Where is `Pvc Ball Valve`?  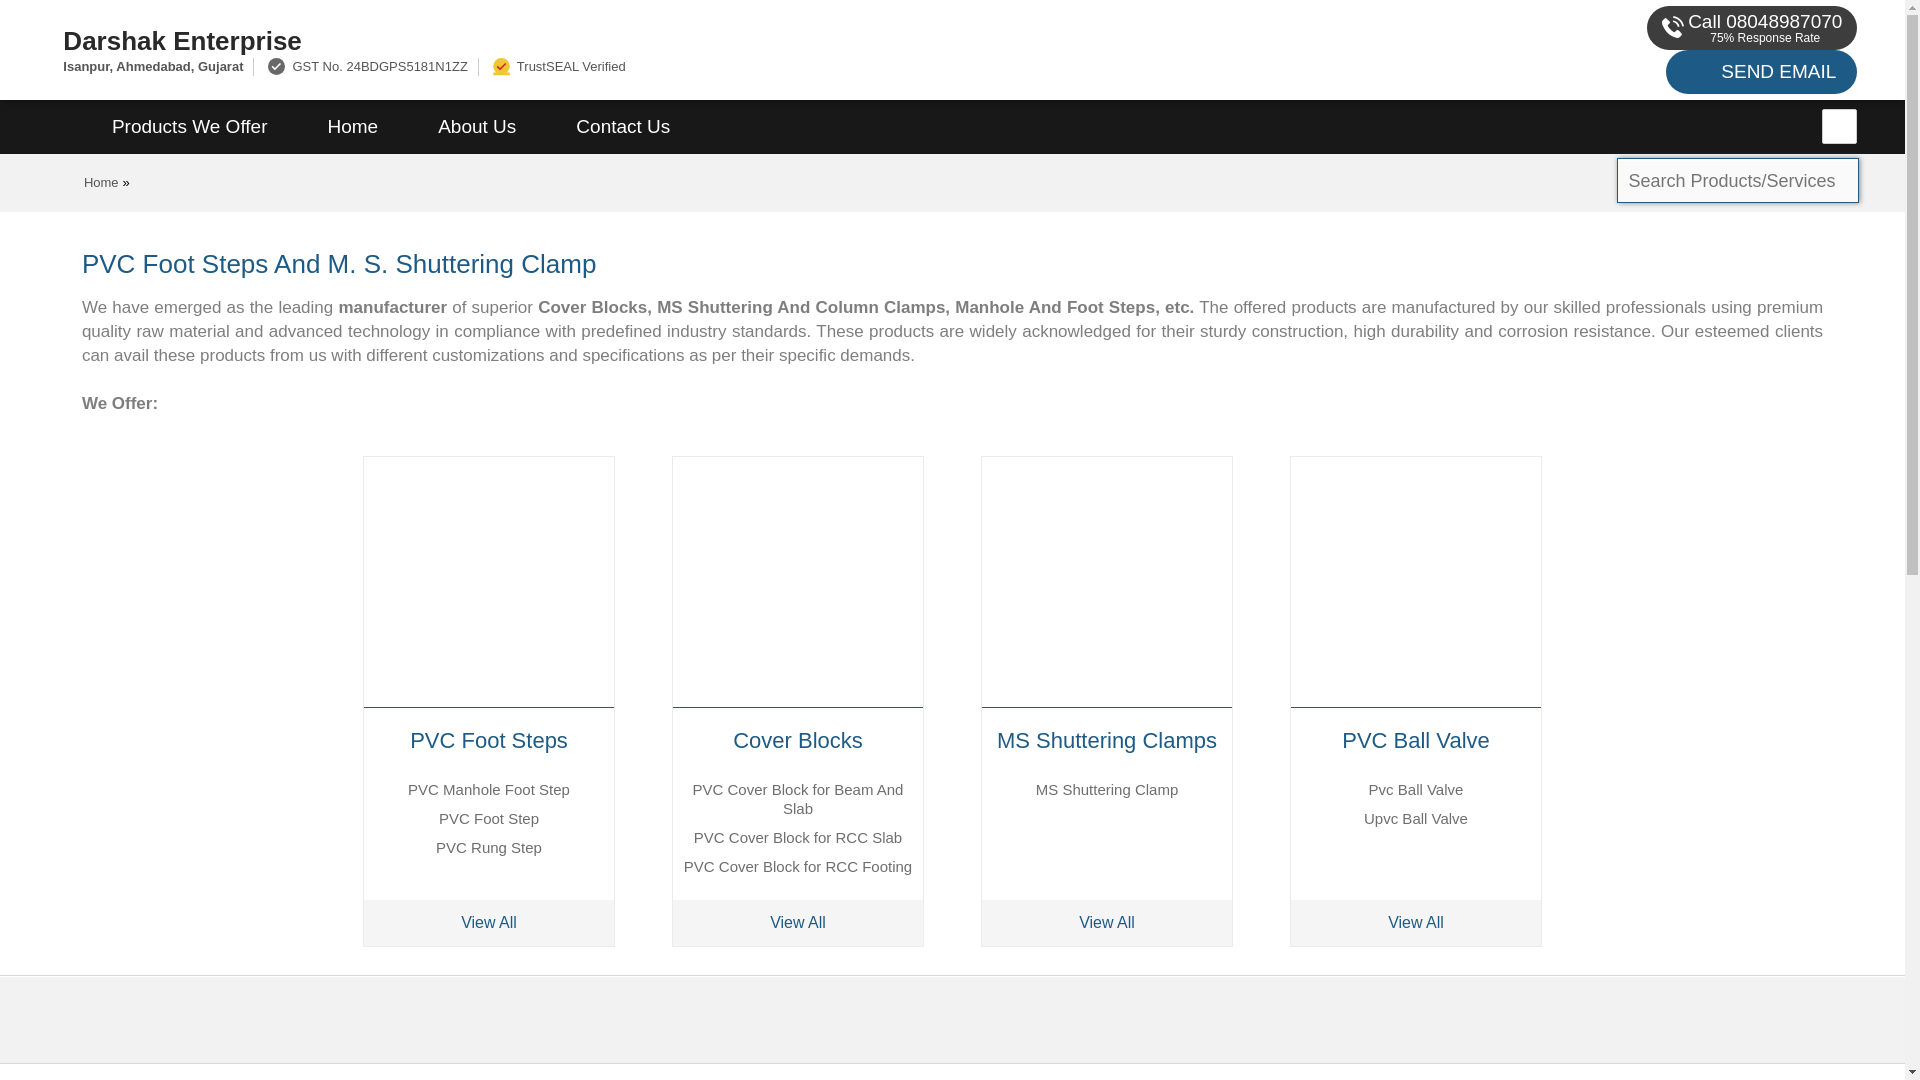
Pvc Ball Valve is located at coordinates (1416, 789).